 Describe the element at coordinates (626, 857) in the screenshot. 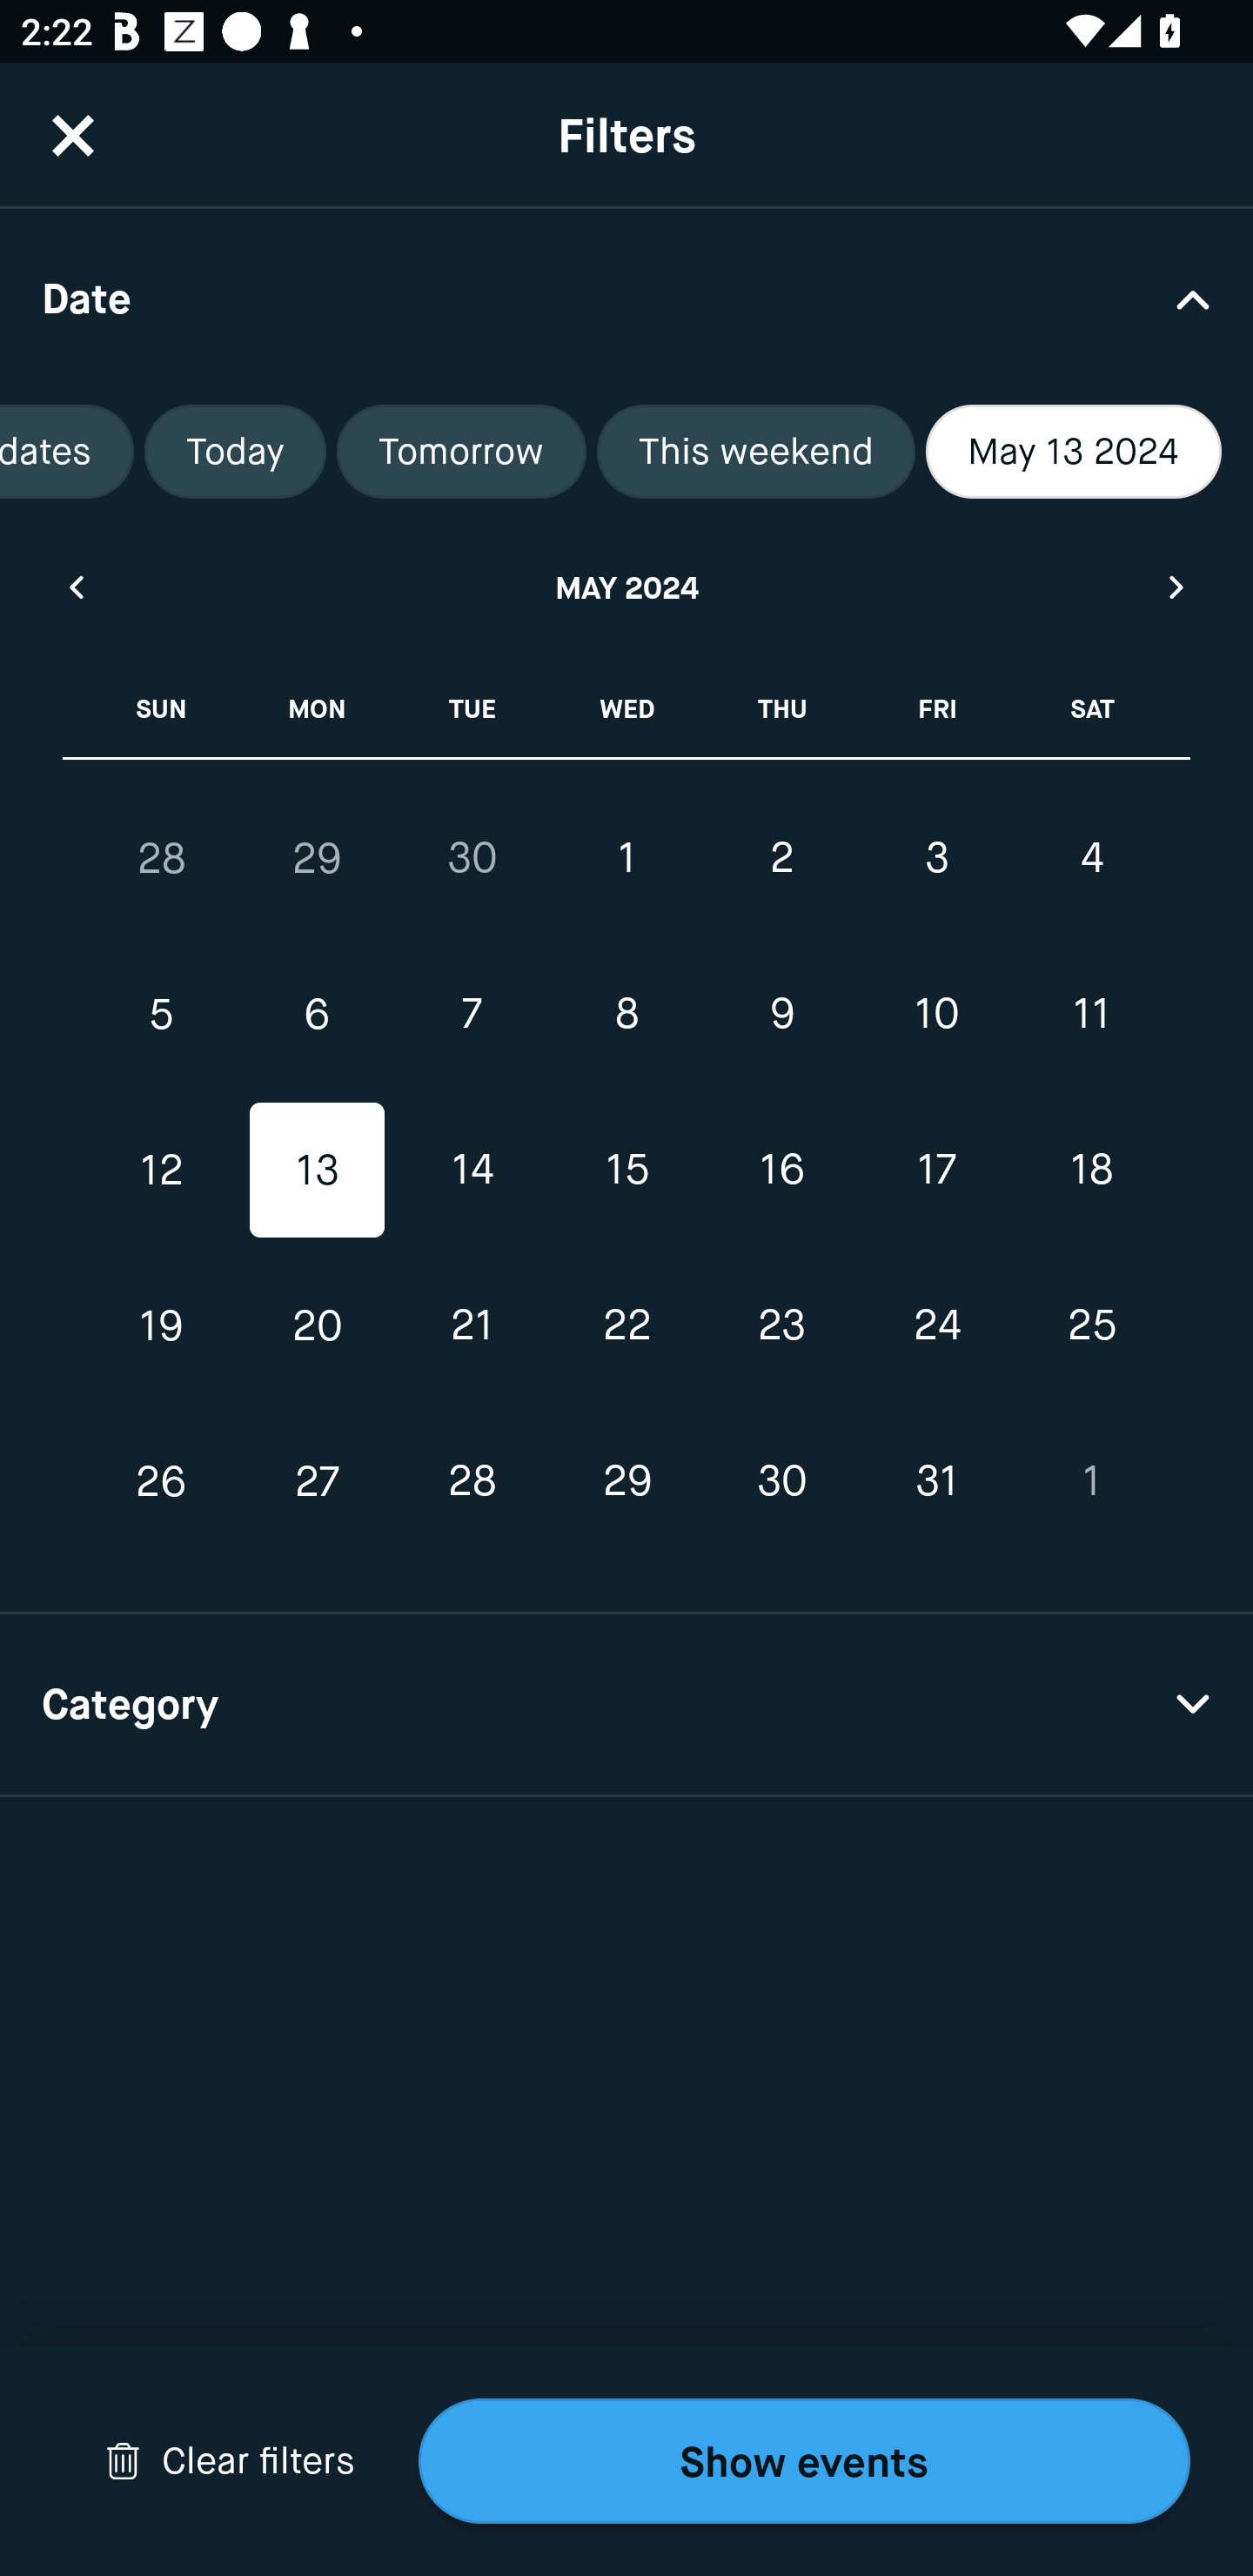

I see `1` at that location.